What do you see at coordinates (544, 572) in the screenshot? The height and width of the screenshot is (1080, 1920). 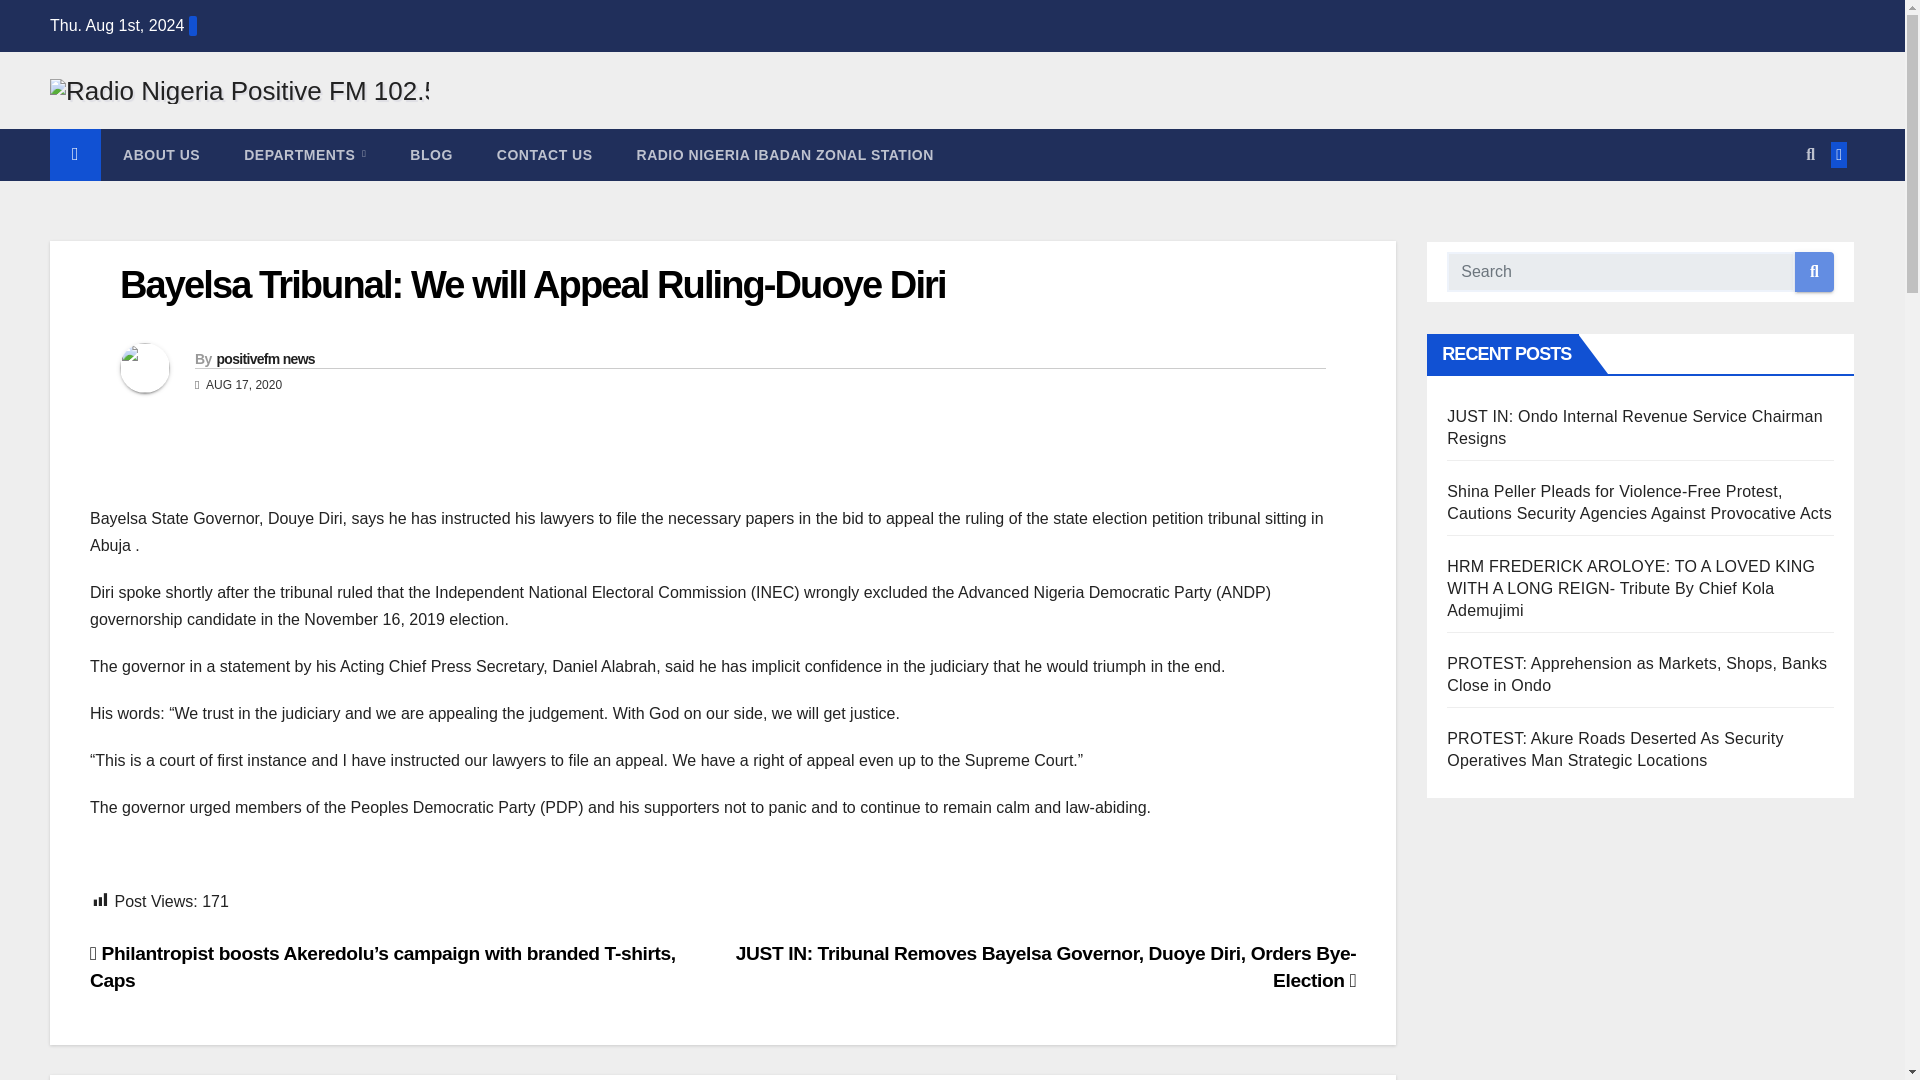 I see `CONTACT US` at bounding box center [544, 572].